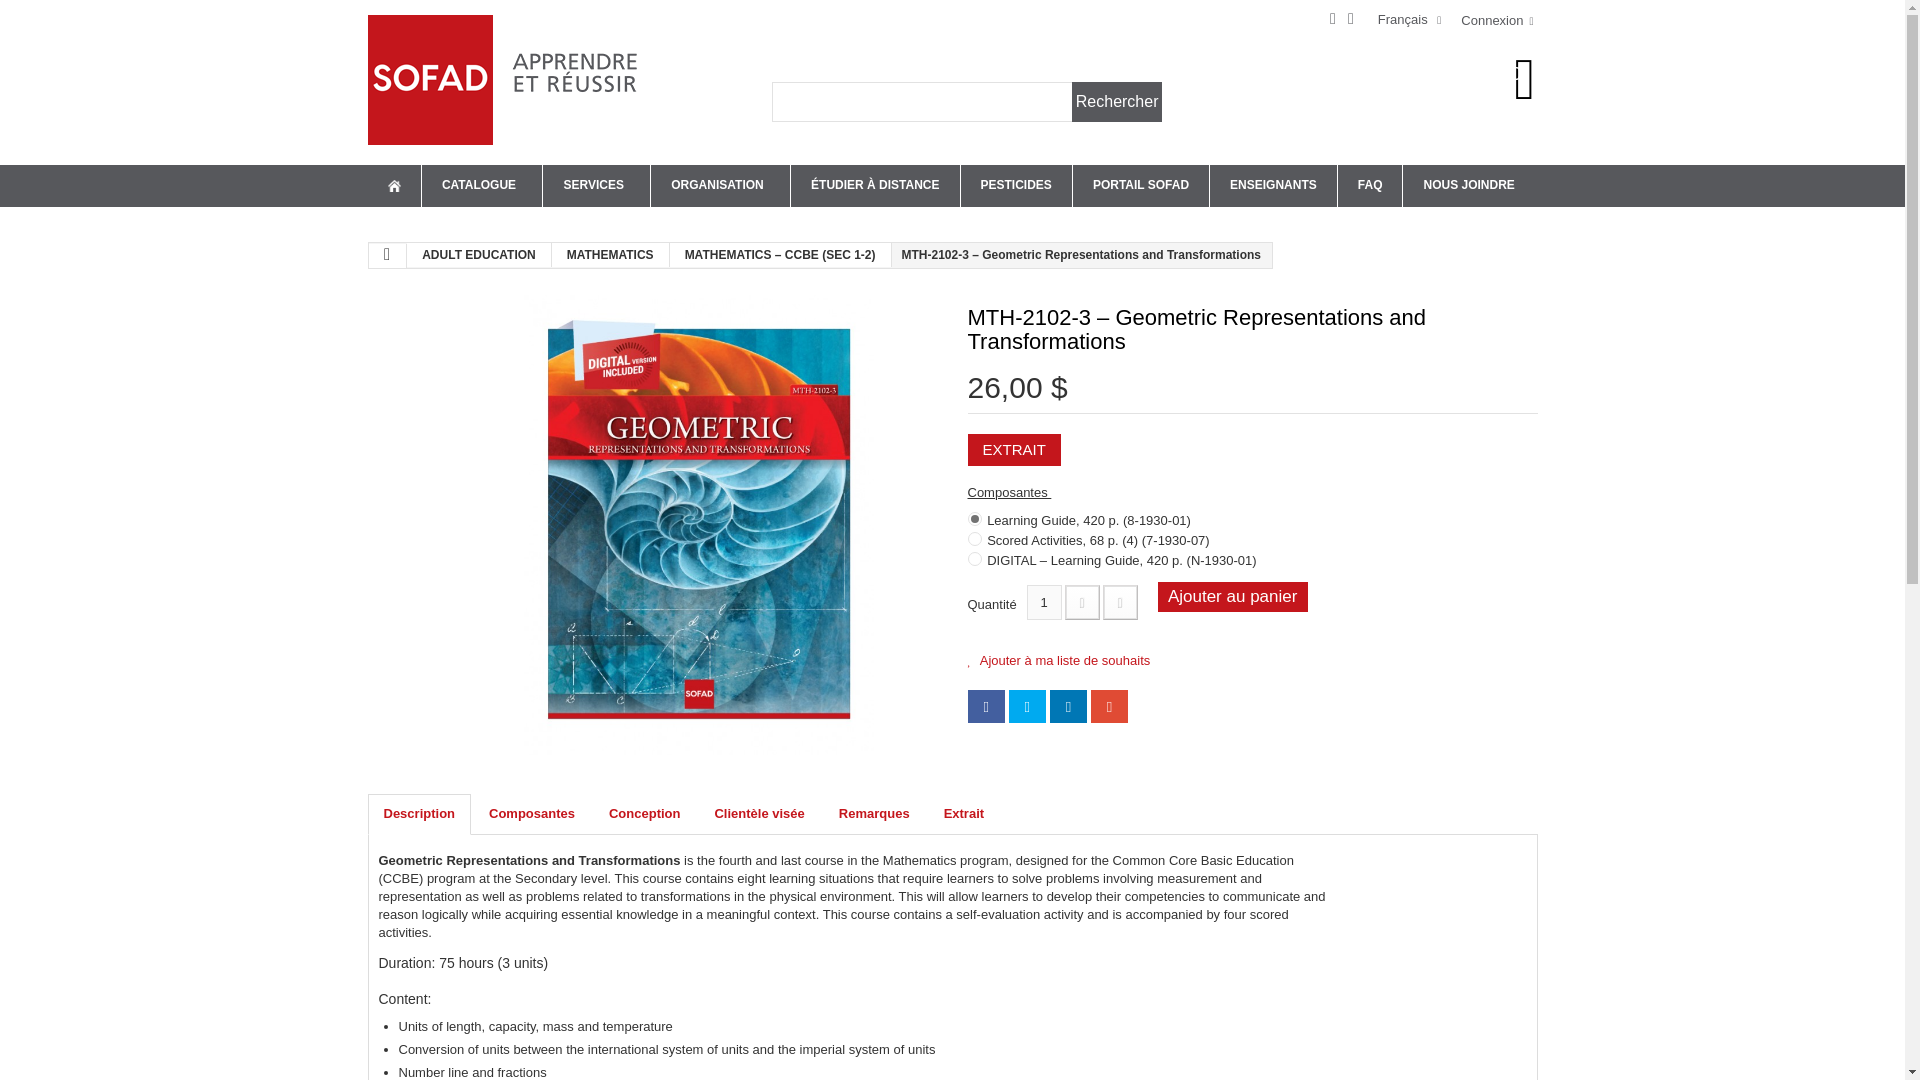 This screenshot has width=1920, height=1080. Describe the element at coordinates (508, 80) in the screenshot. I see `Sofad` at that location.